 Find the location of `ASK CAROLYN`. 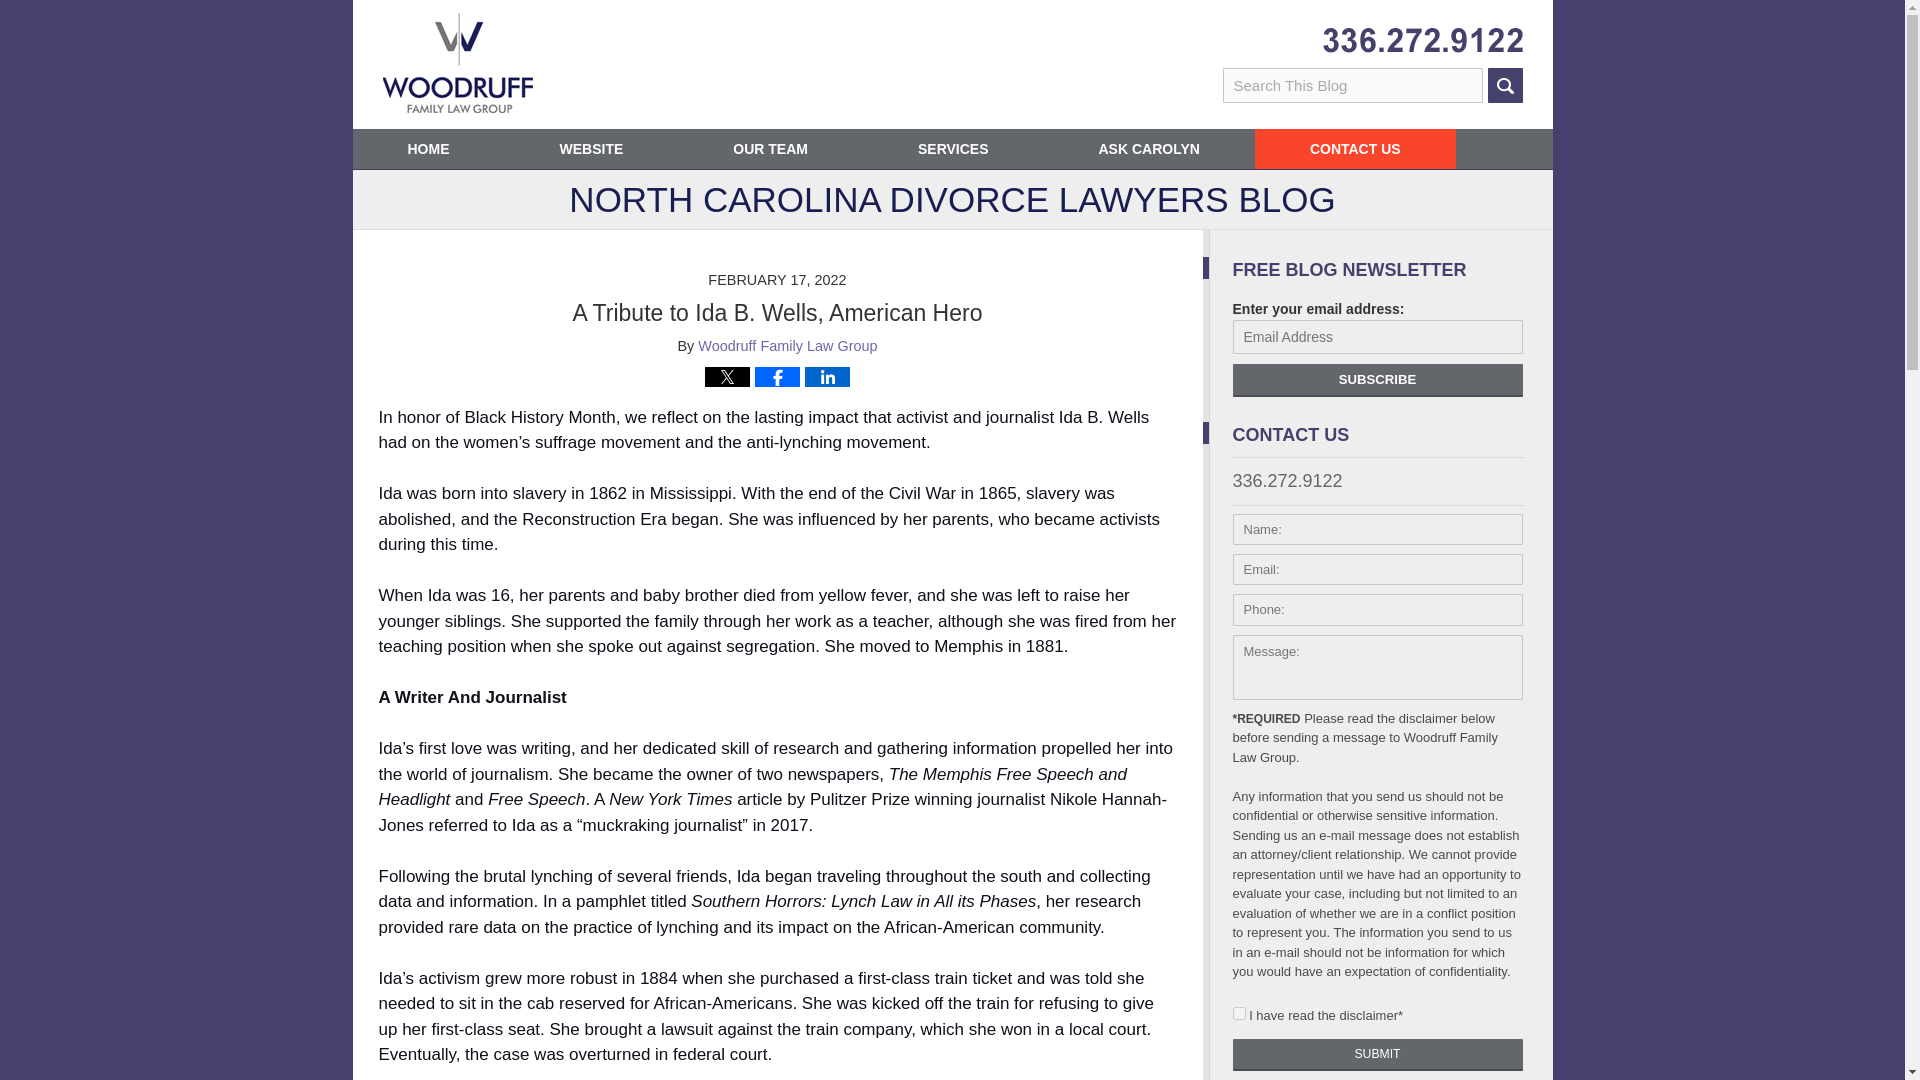

ASK CAROLYN is located at coordinates (1150, 148).